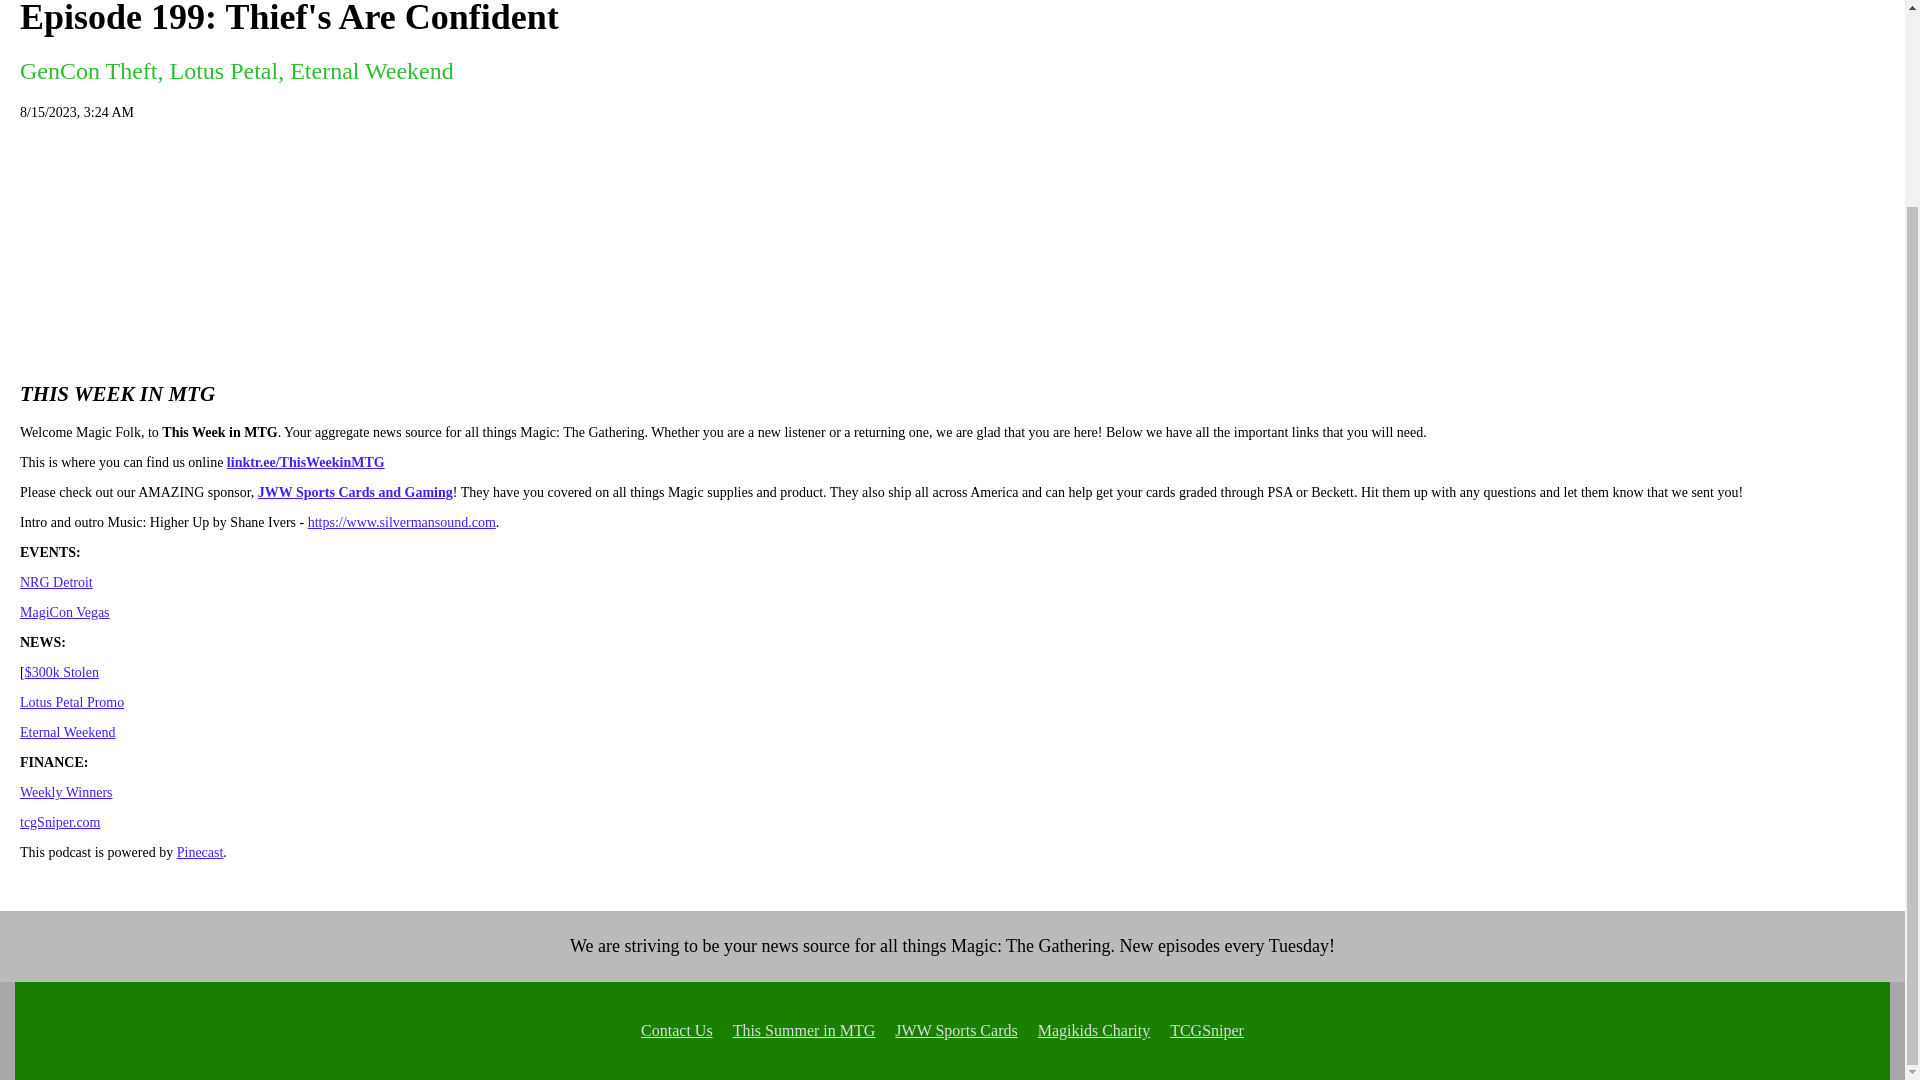 This screenshot has width=1920, height=1080. I want to click on JWW Sports Cards, so click(956, 1030).